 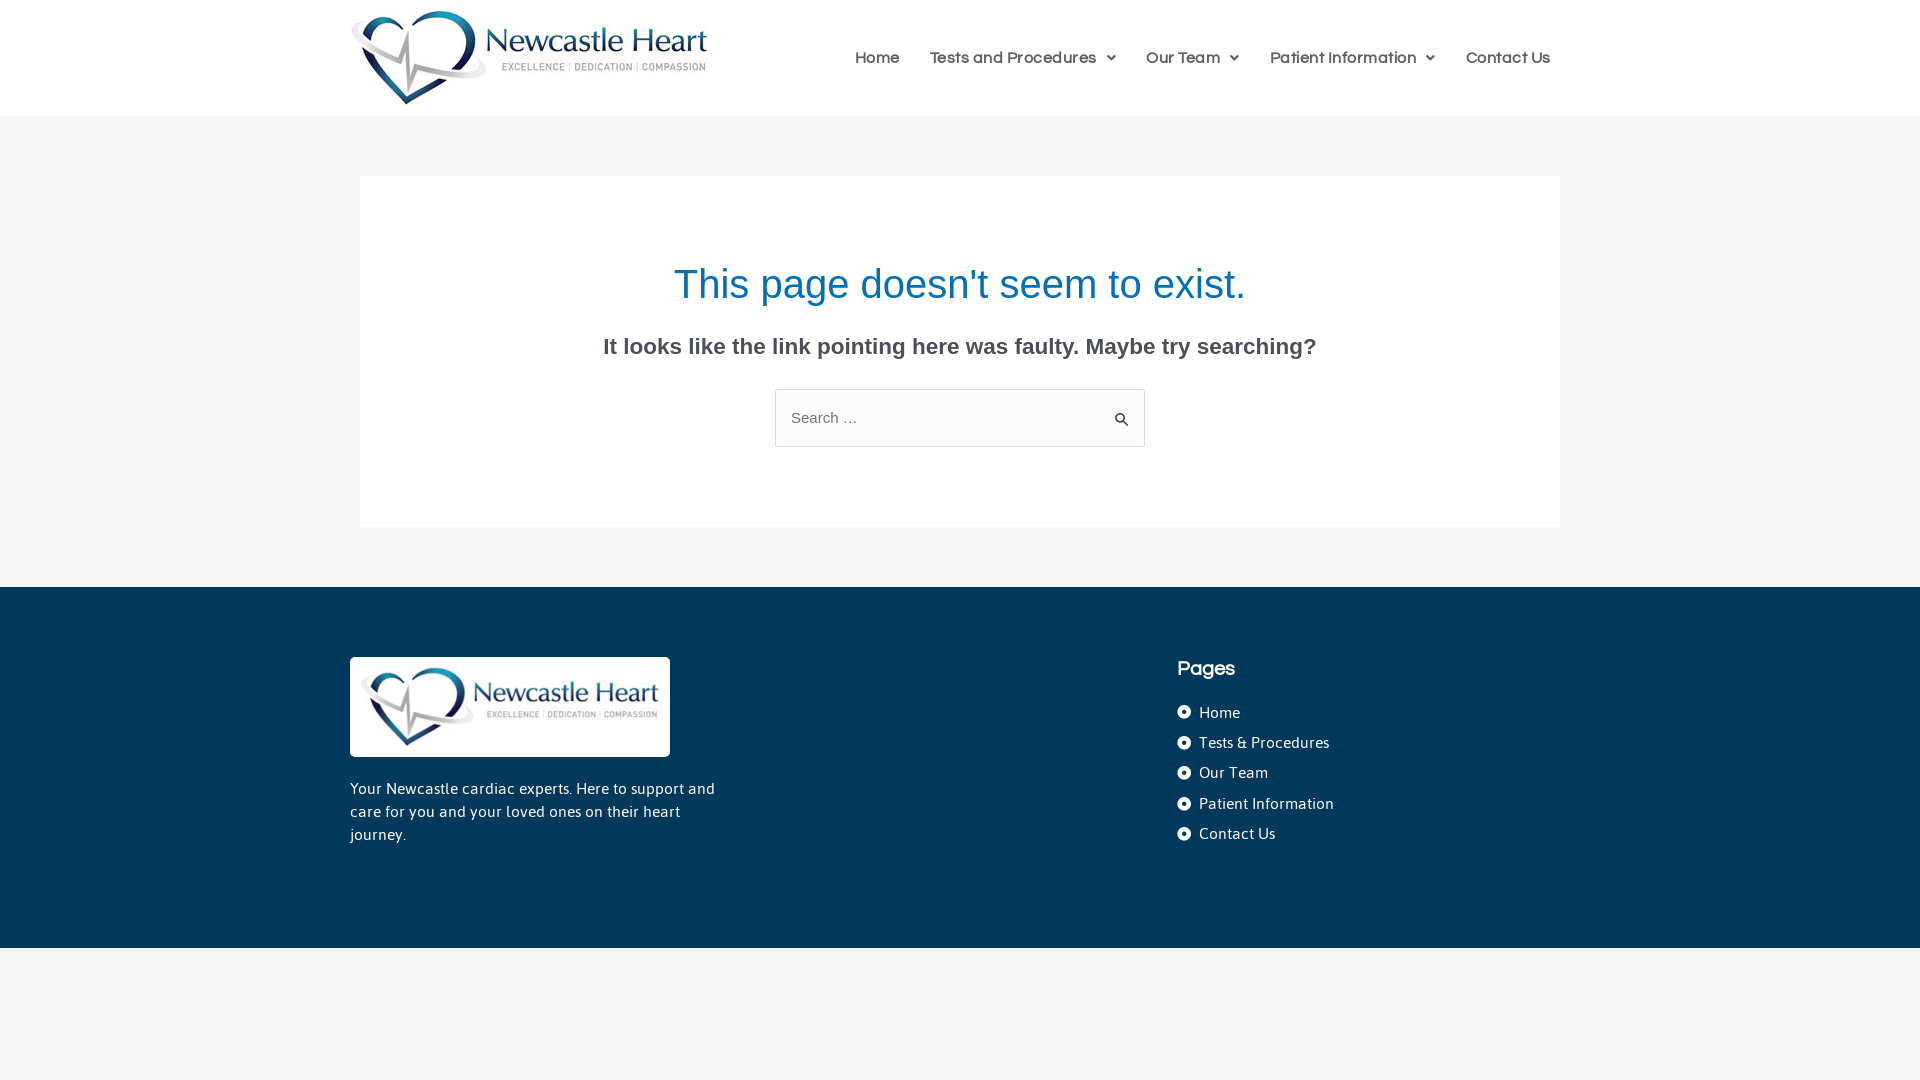 What do you see at coordinates (1024, 58) in the screenshot?
I see `Tests and Procedures` at bounding box center [1024, 58].